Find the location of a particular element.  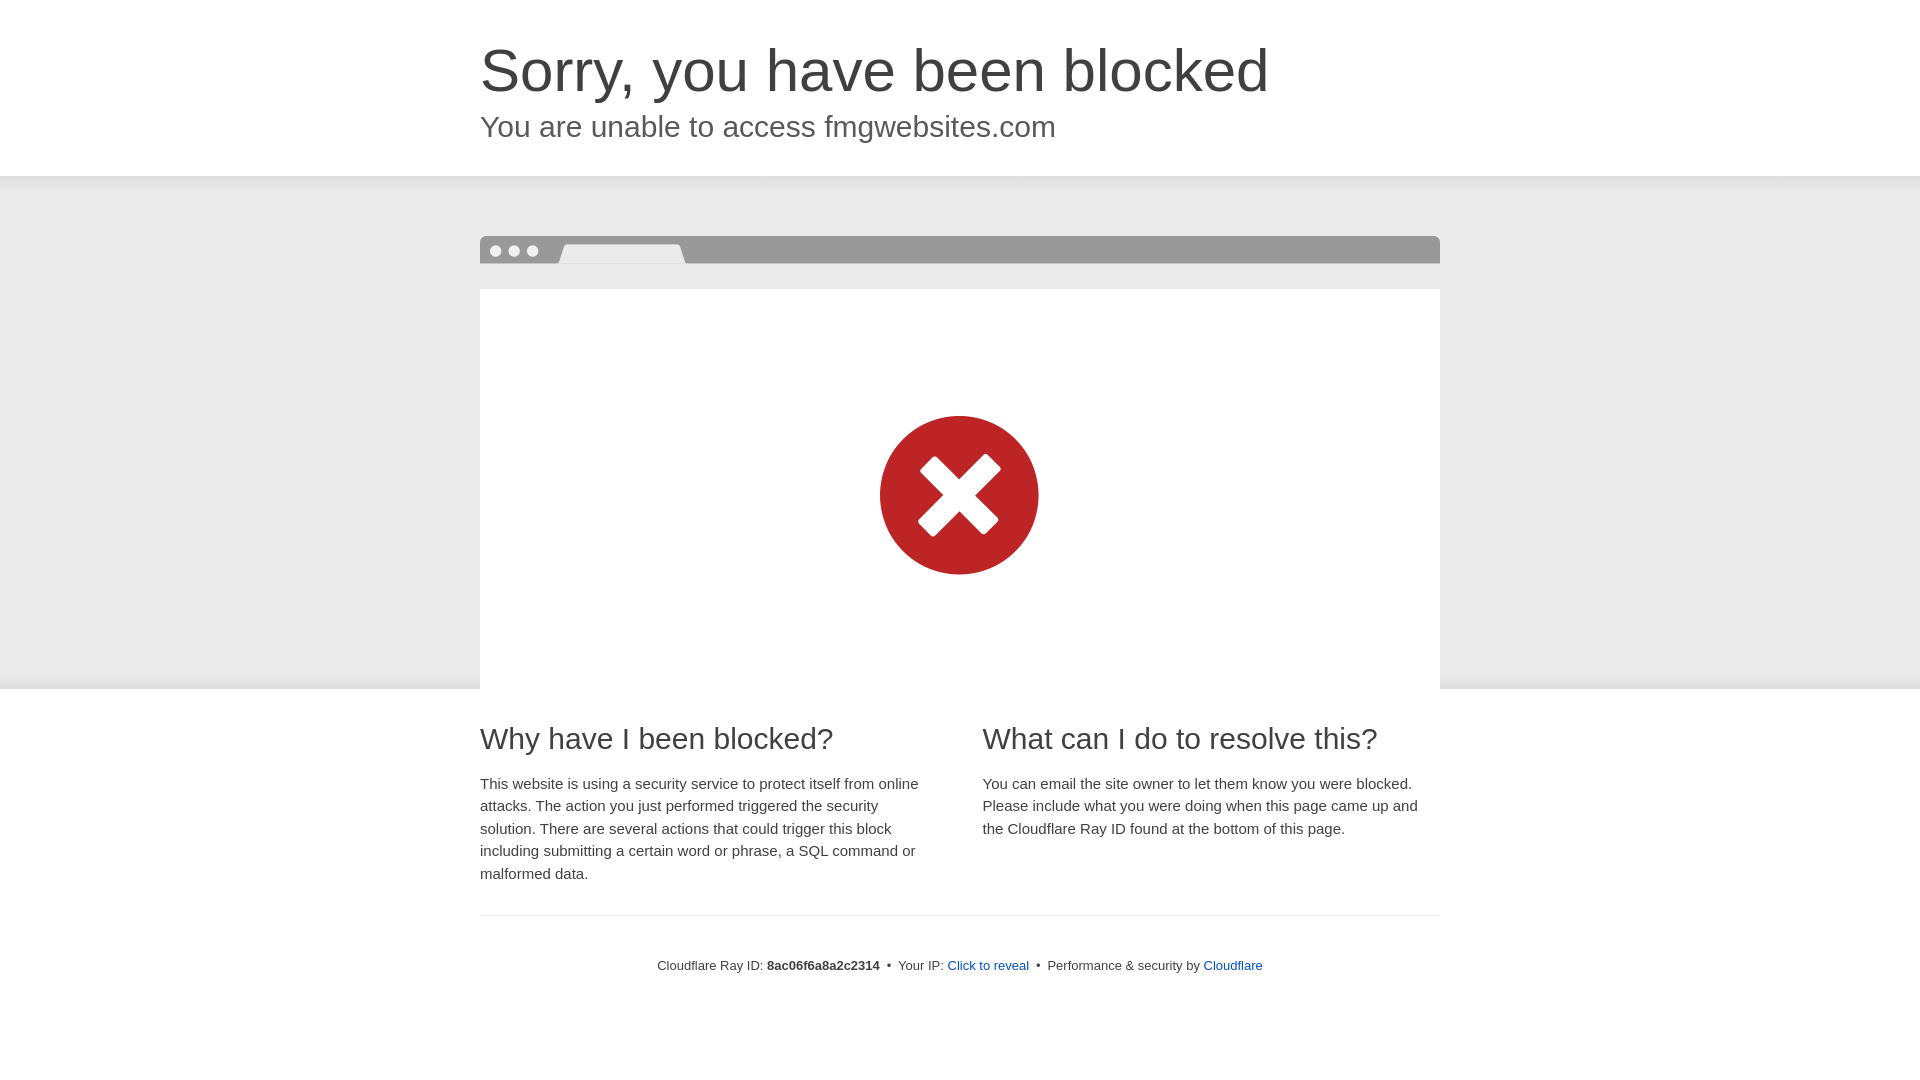

Click to reveal is located at coordinates (988, 966).